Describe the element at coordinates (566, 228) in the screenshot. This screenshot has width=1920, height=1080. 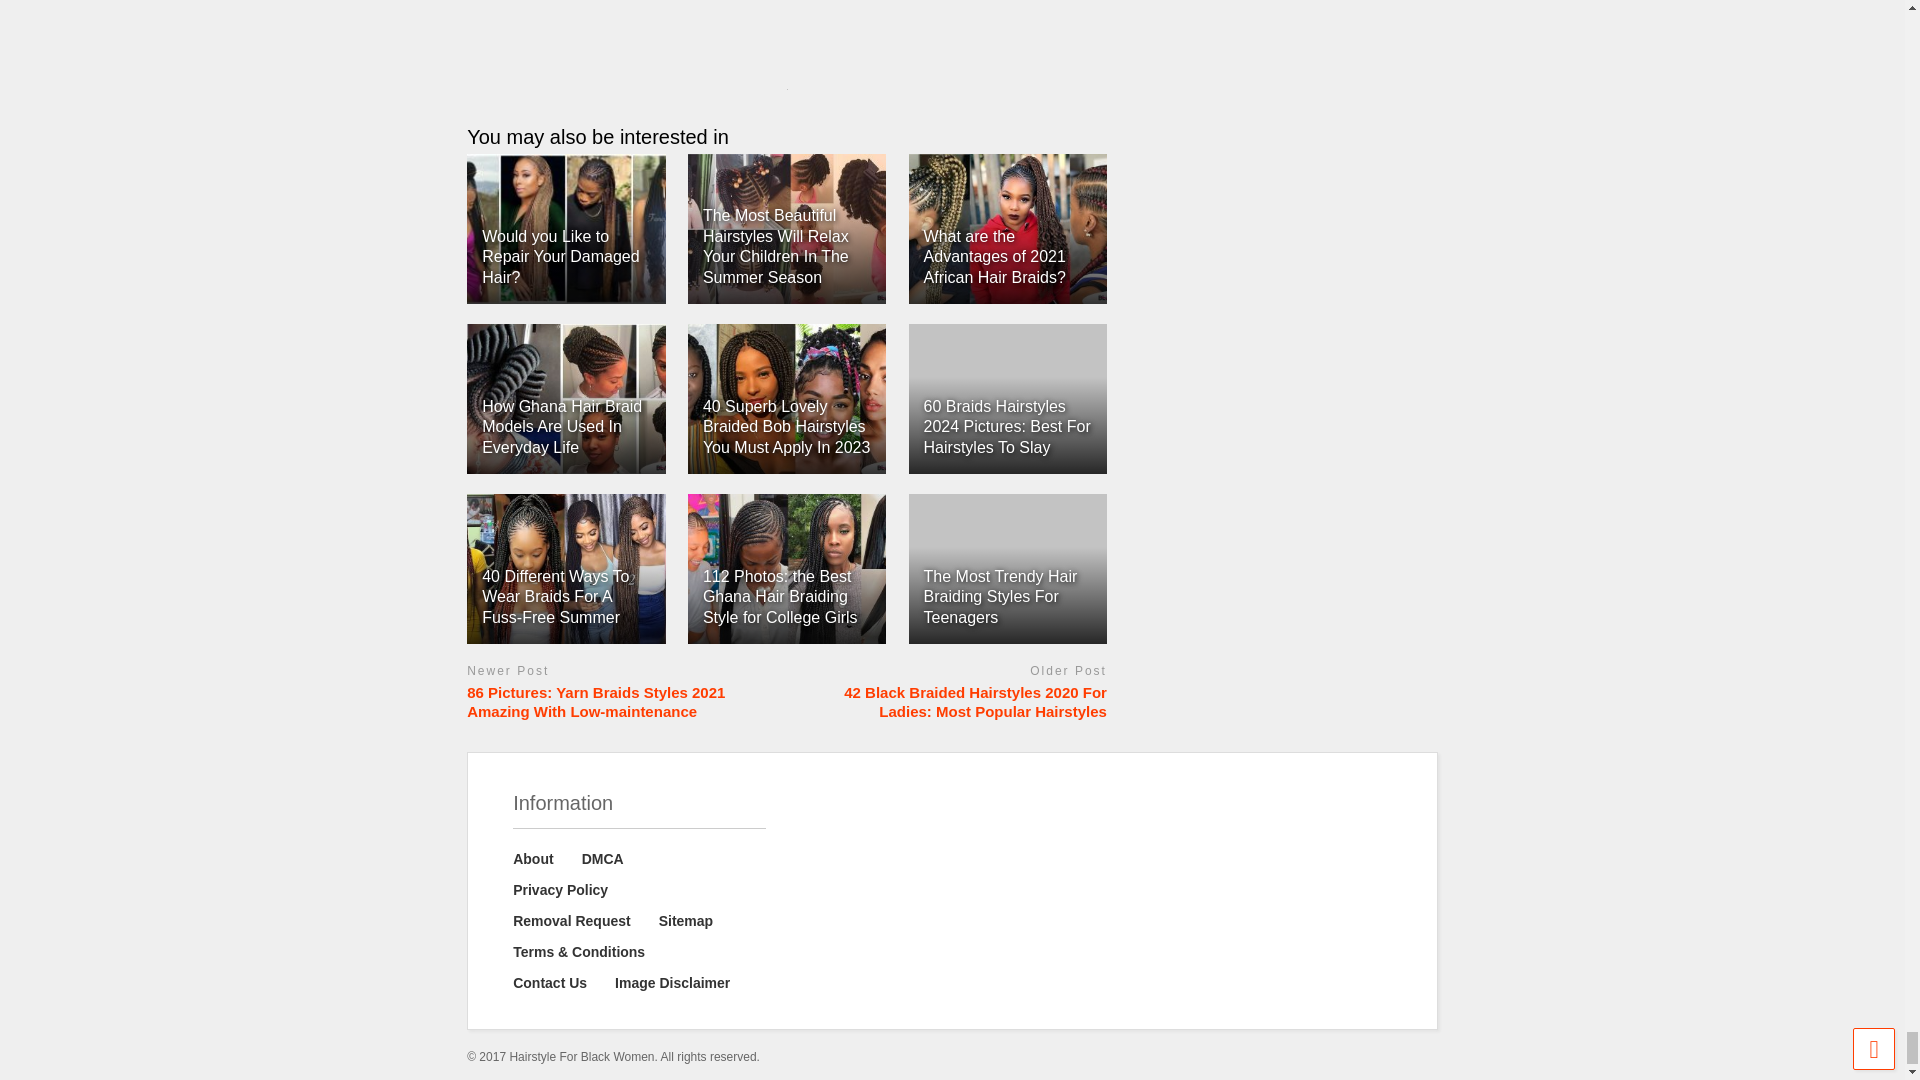
I see `Would you Like to Repair Your Damaged Hair?` at that location.